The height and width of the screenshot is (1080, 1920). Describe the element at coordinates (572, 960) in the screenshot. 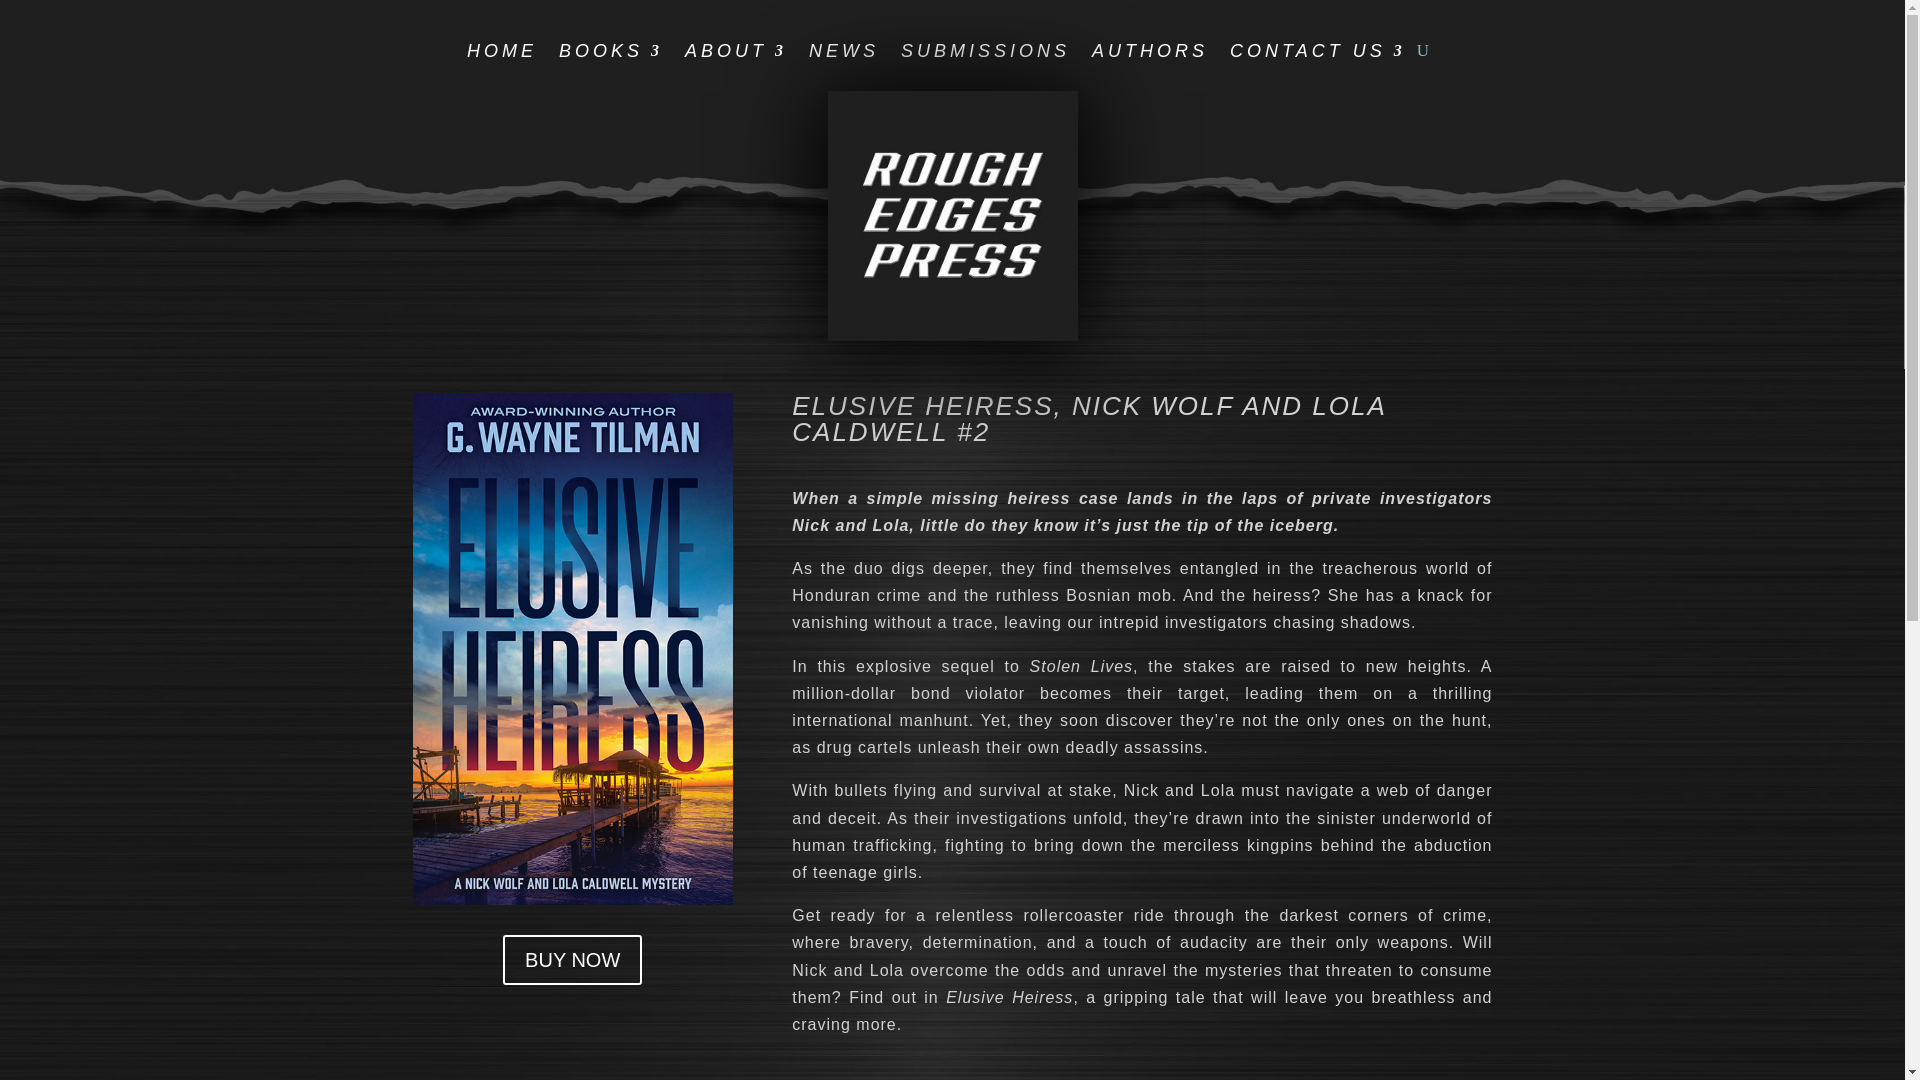

I see `BUY NOW` at that location.